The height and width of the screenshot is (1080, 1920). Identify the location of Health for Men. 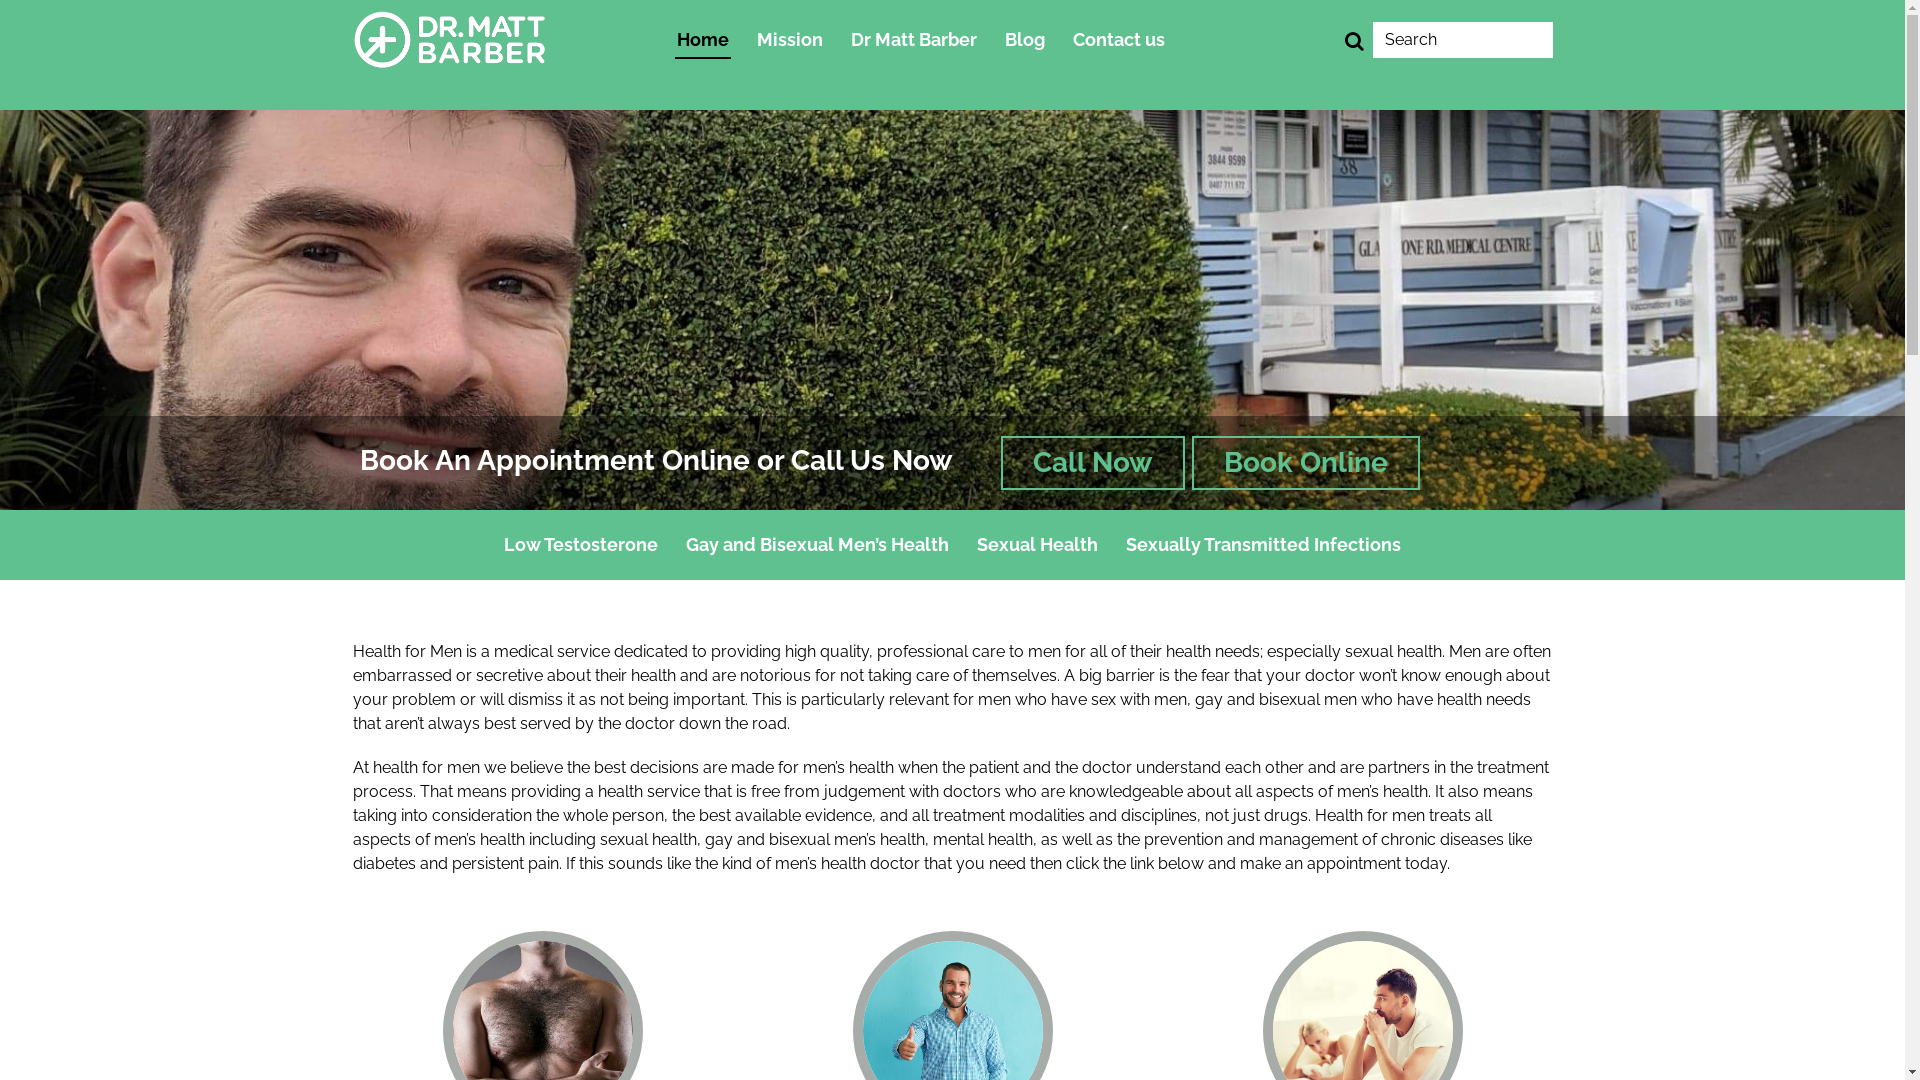
(450, 40).